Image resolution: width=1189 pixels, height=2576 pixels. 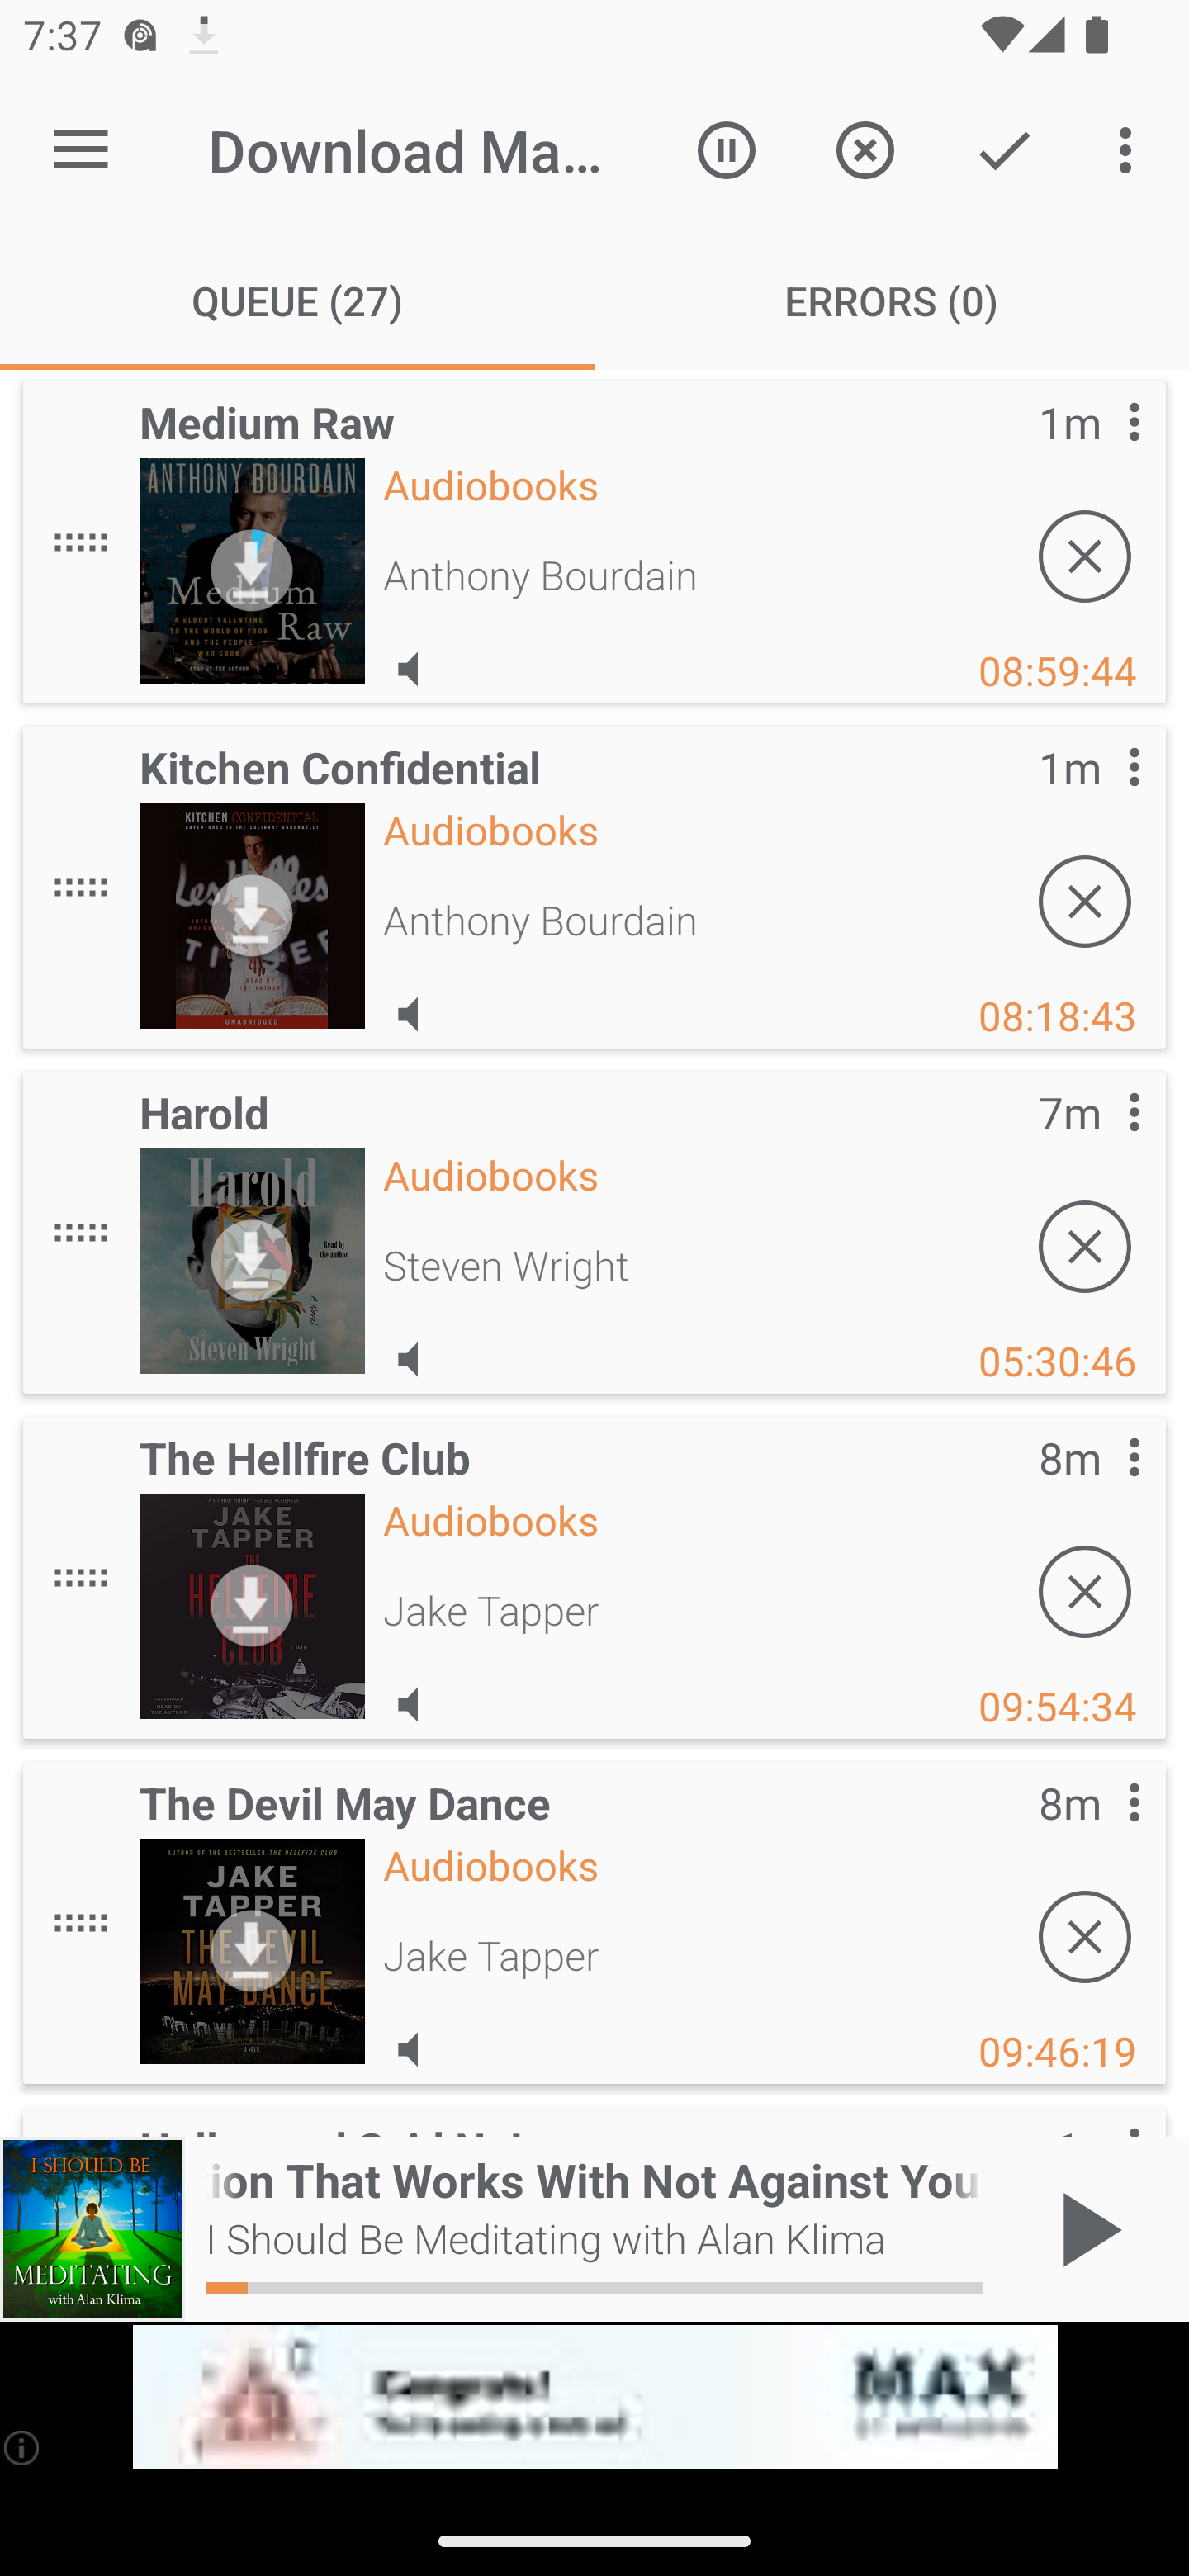 I want to click on Cancel Downloads, so click(x=865, y=149).